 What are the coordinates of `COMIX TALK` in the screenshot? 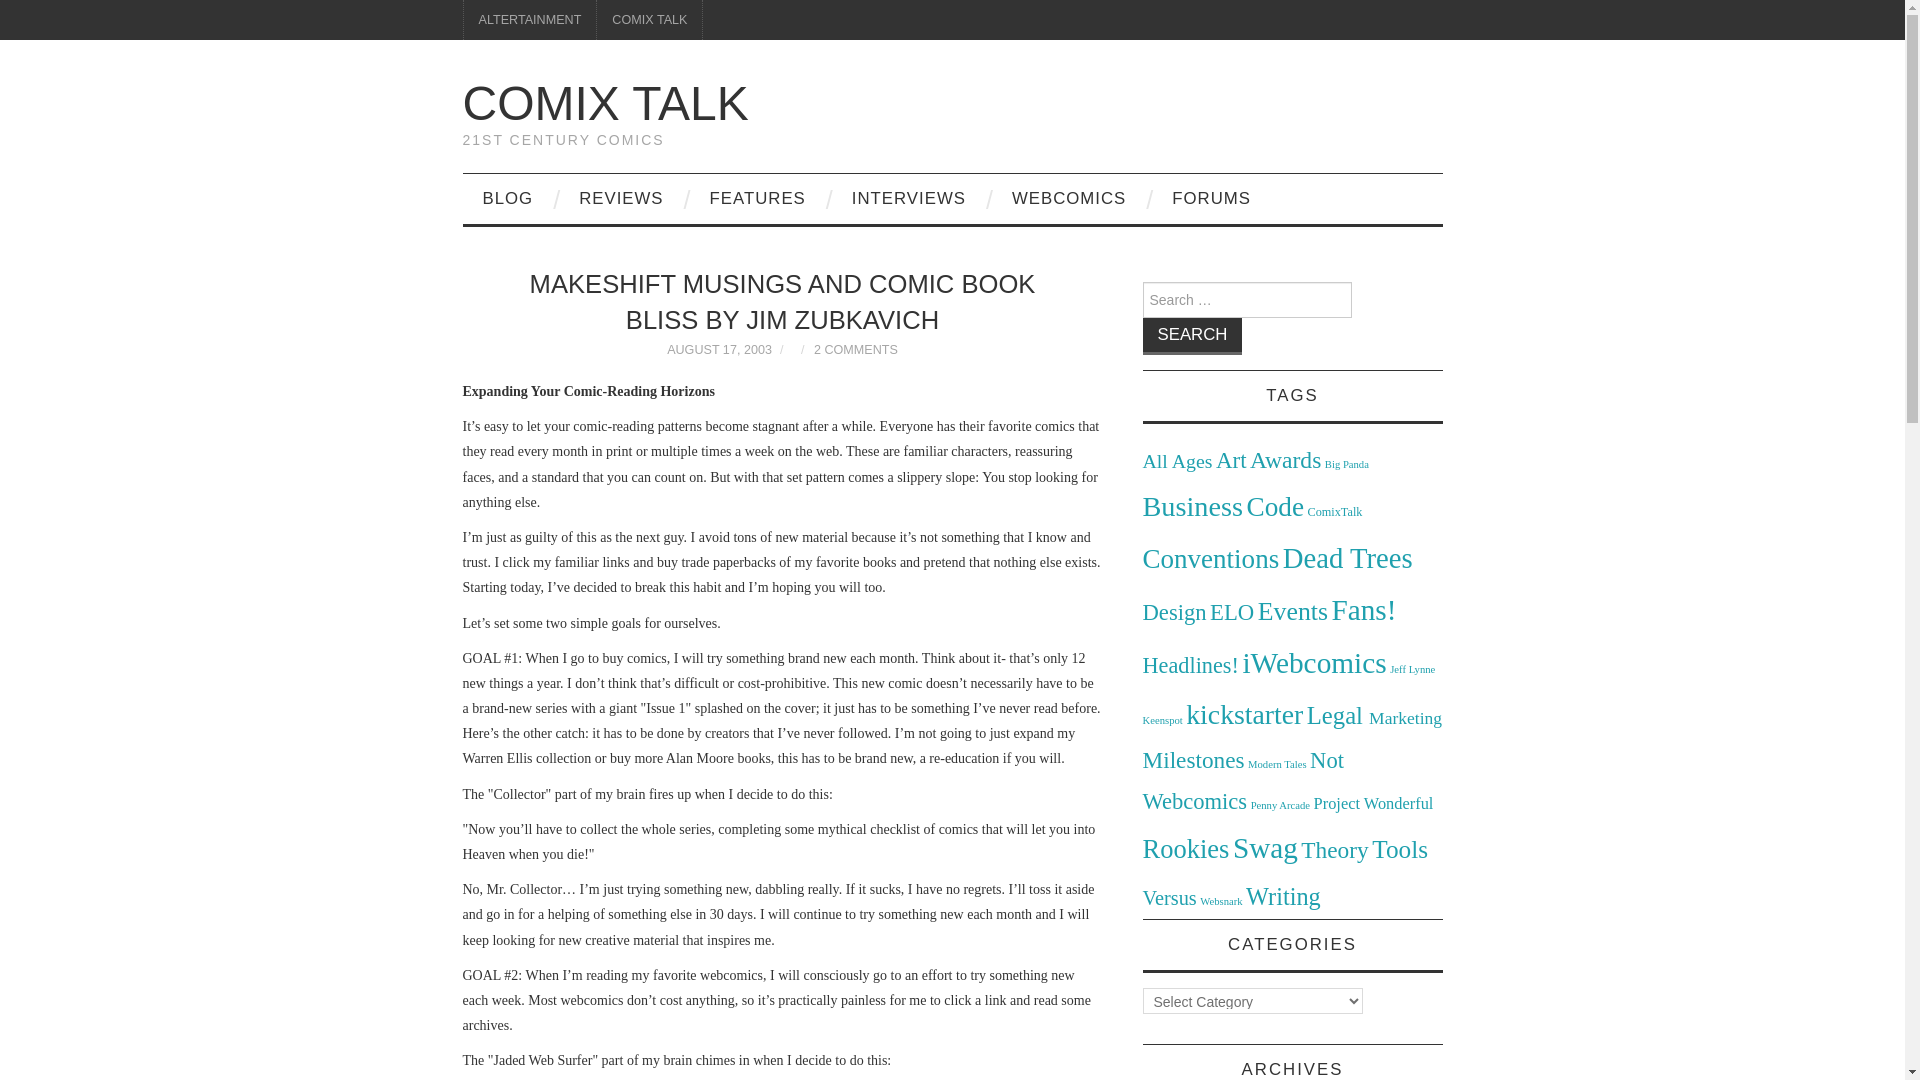 It's located at (605, 102).